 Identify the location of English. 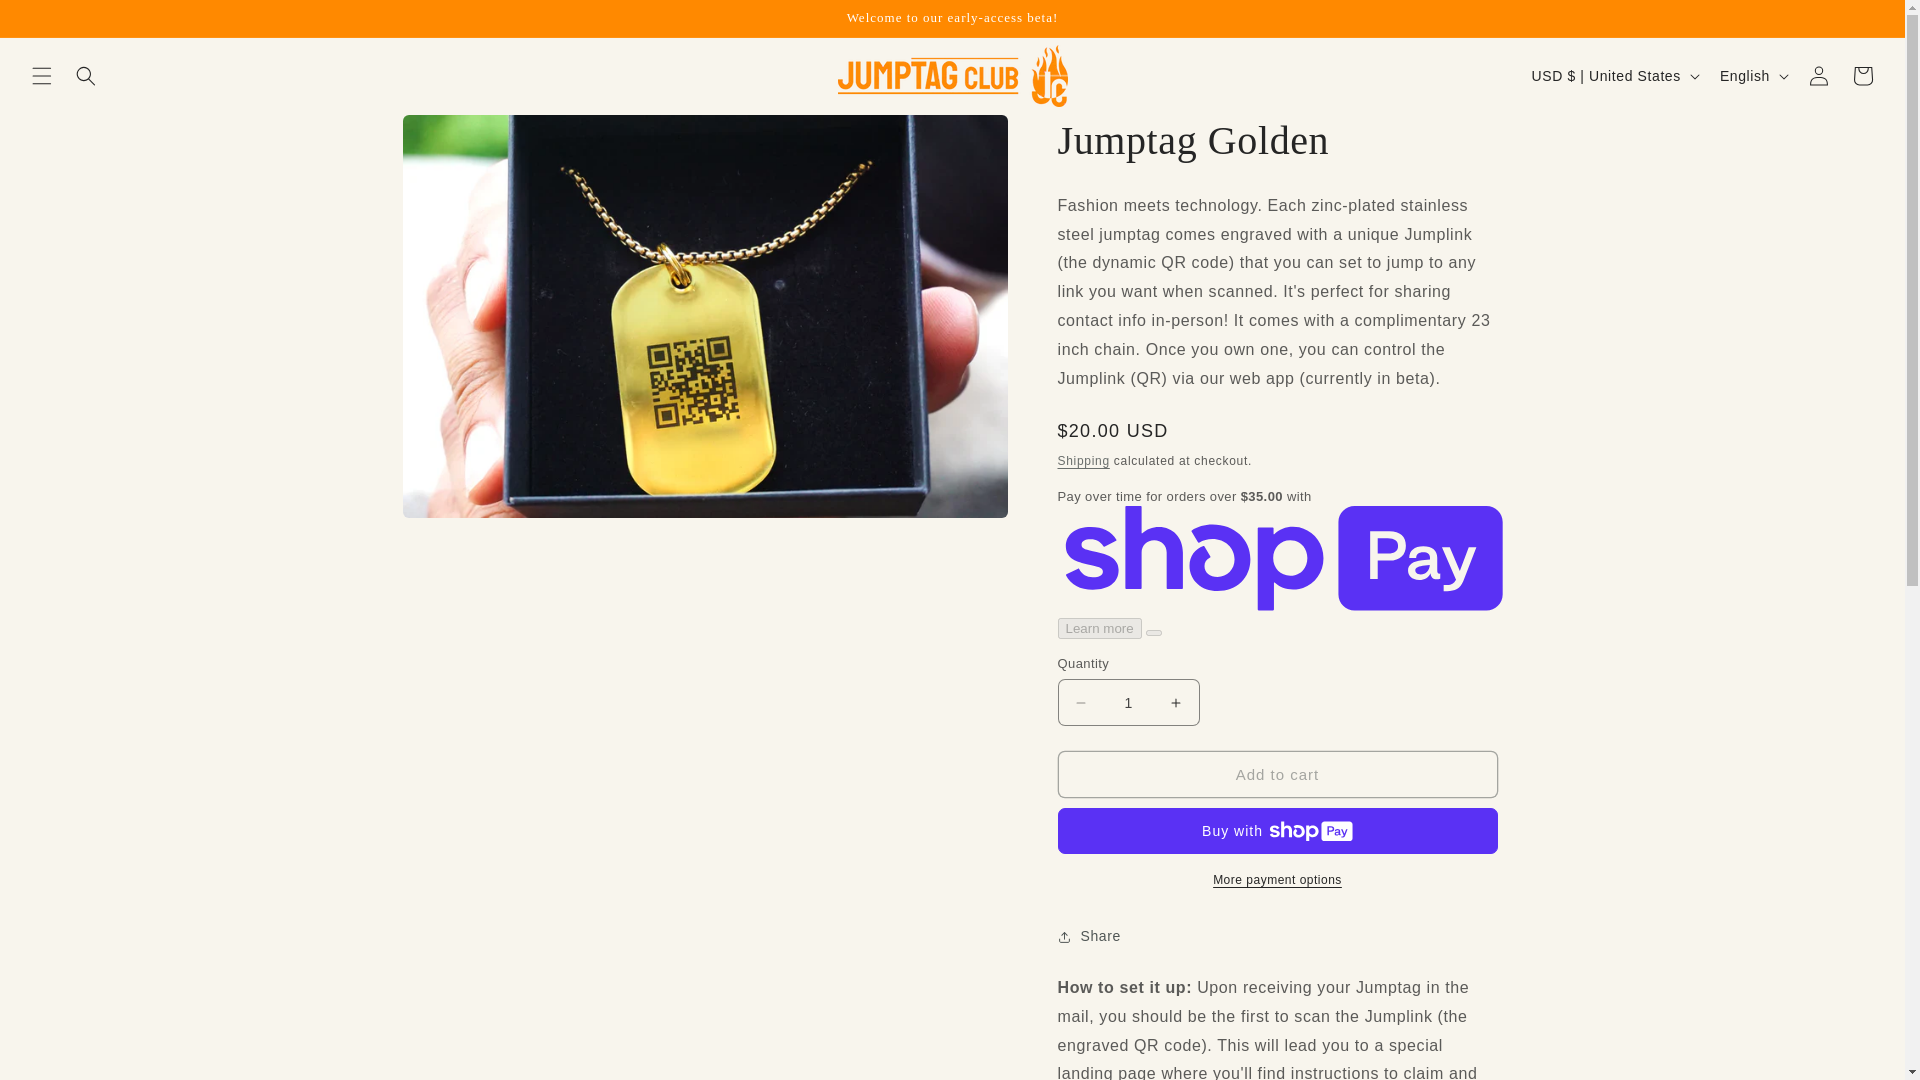
(1752, 76).